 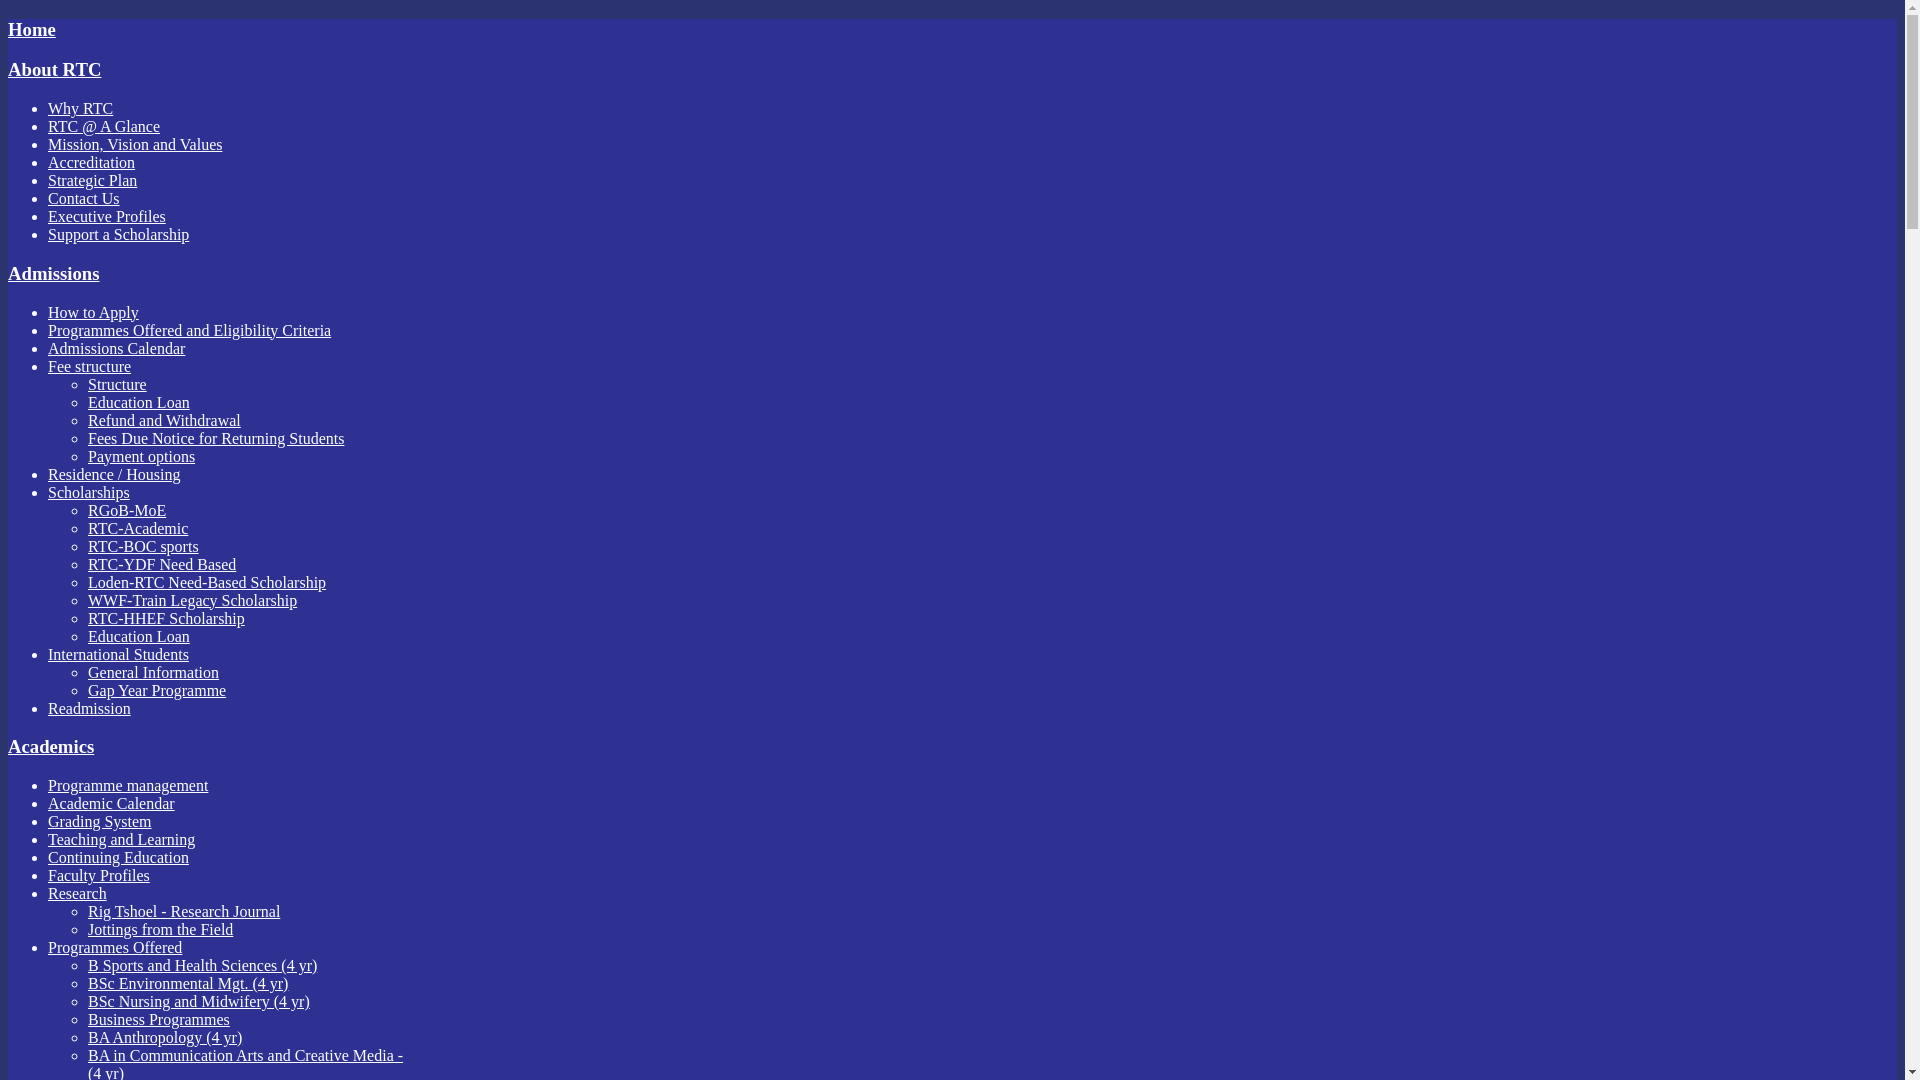 I want to click on WWF-Train Legacy Scholarship, so click(x=192, y=600).